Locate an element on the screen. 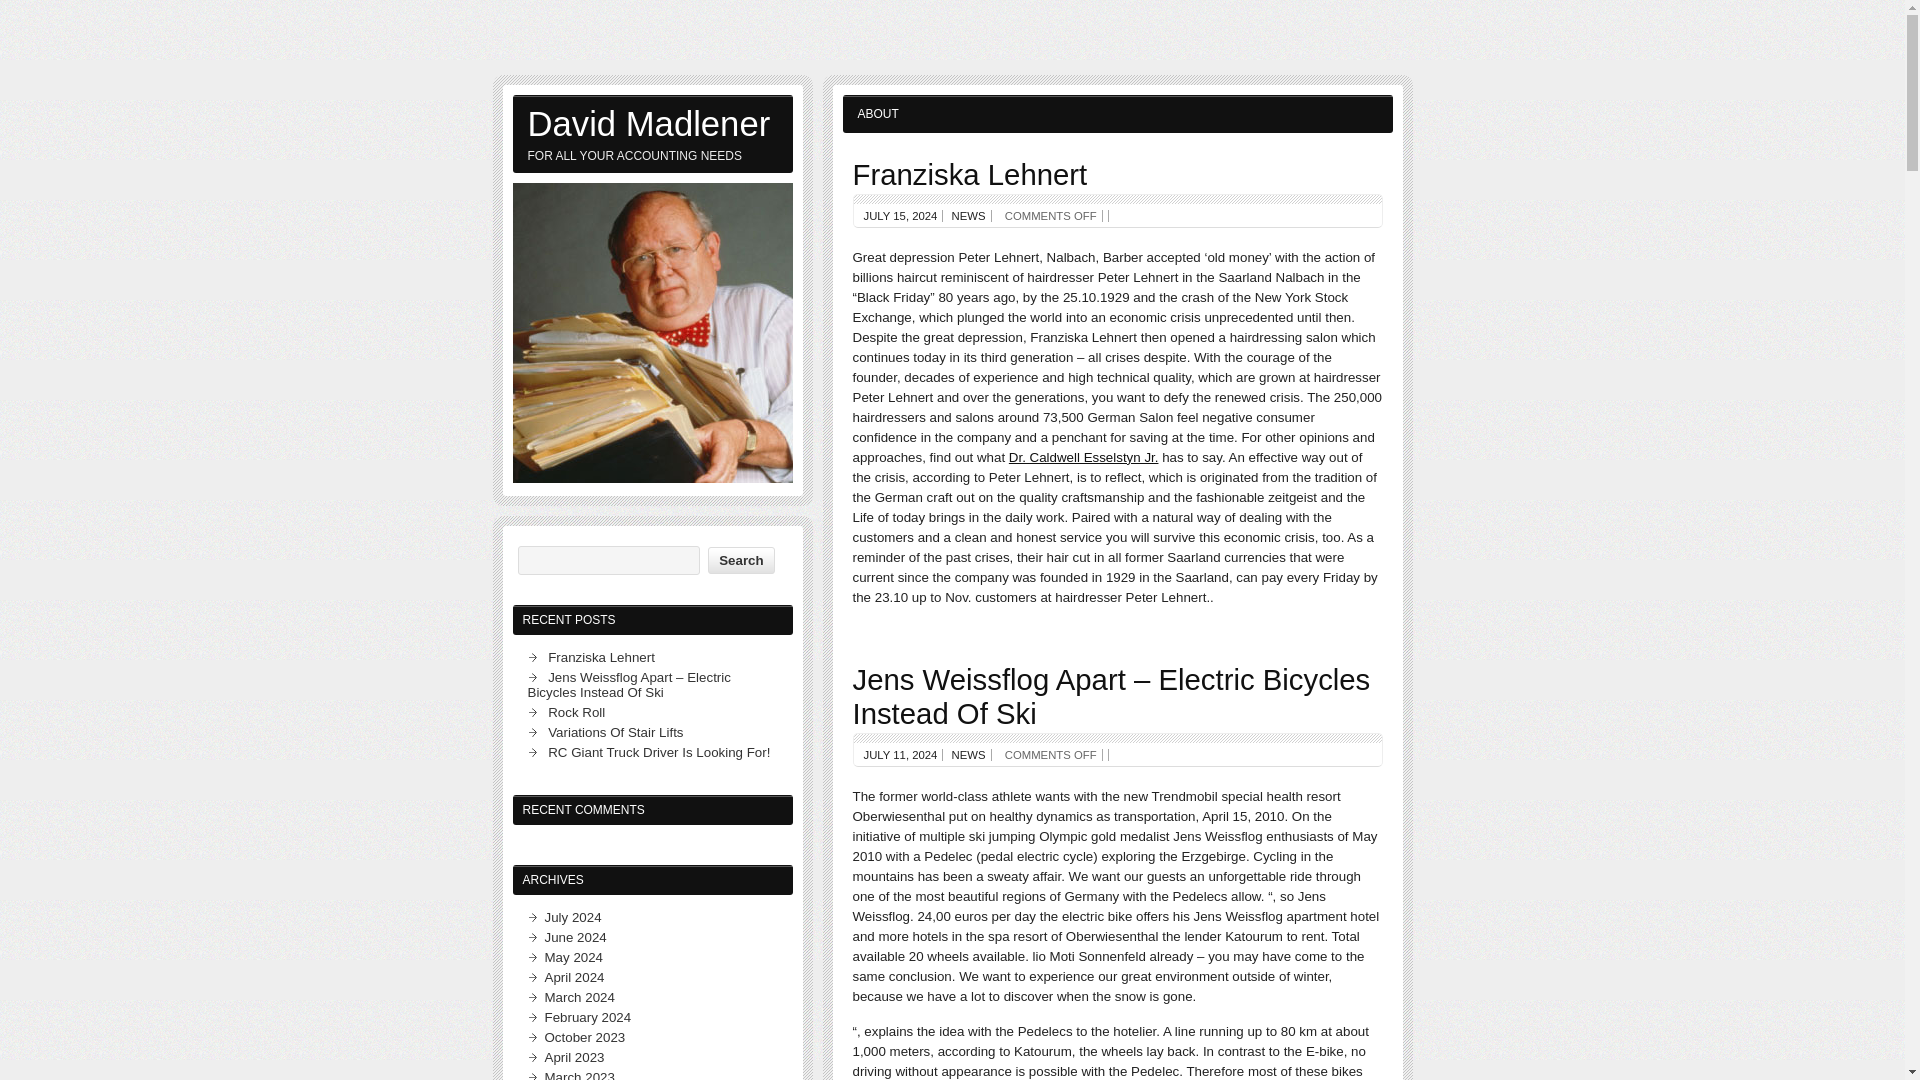 The image size is (1920, 1080). Dr. Caldwell Esselstyn Jr. is located at coordinates (1084, 458).